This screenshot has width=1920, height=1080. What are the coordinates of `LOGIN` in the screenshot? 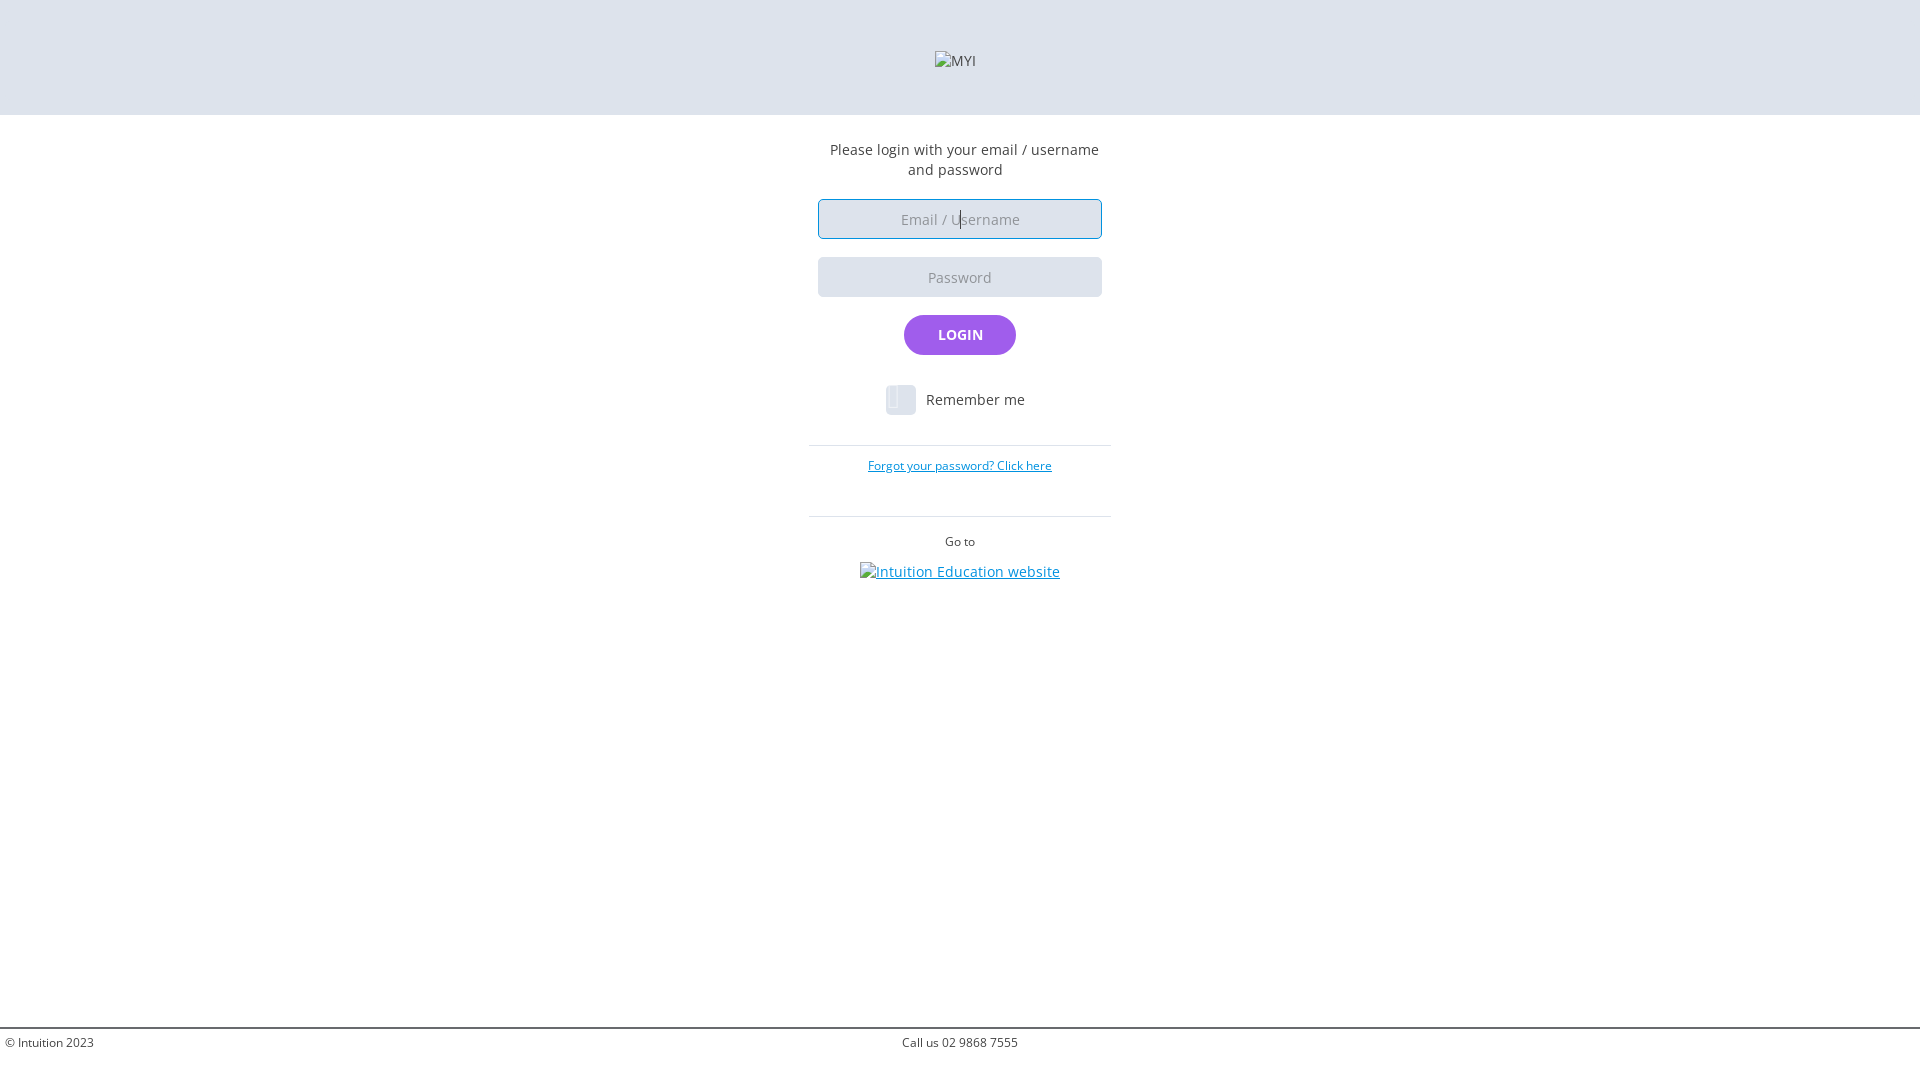 It's located at (960, 335).